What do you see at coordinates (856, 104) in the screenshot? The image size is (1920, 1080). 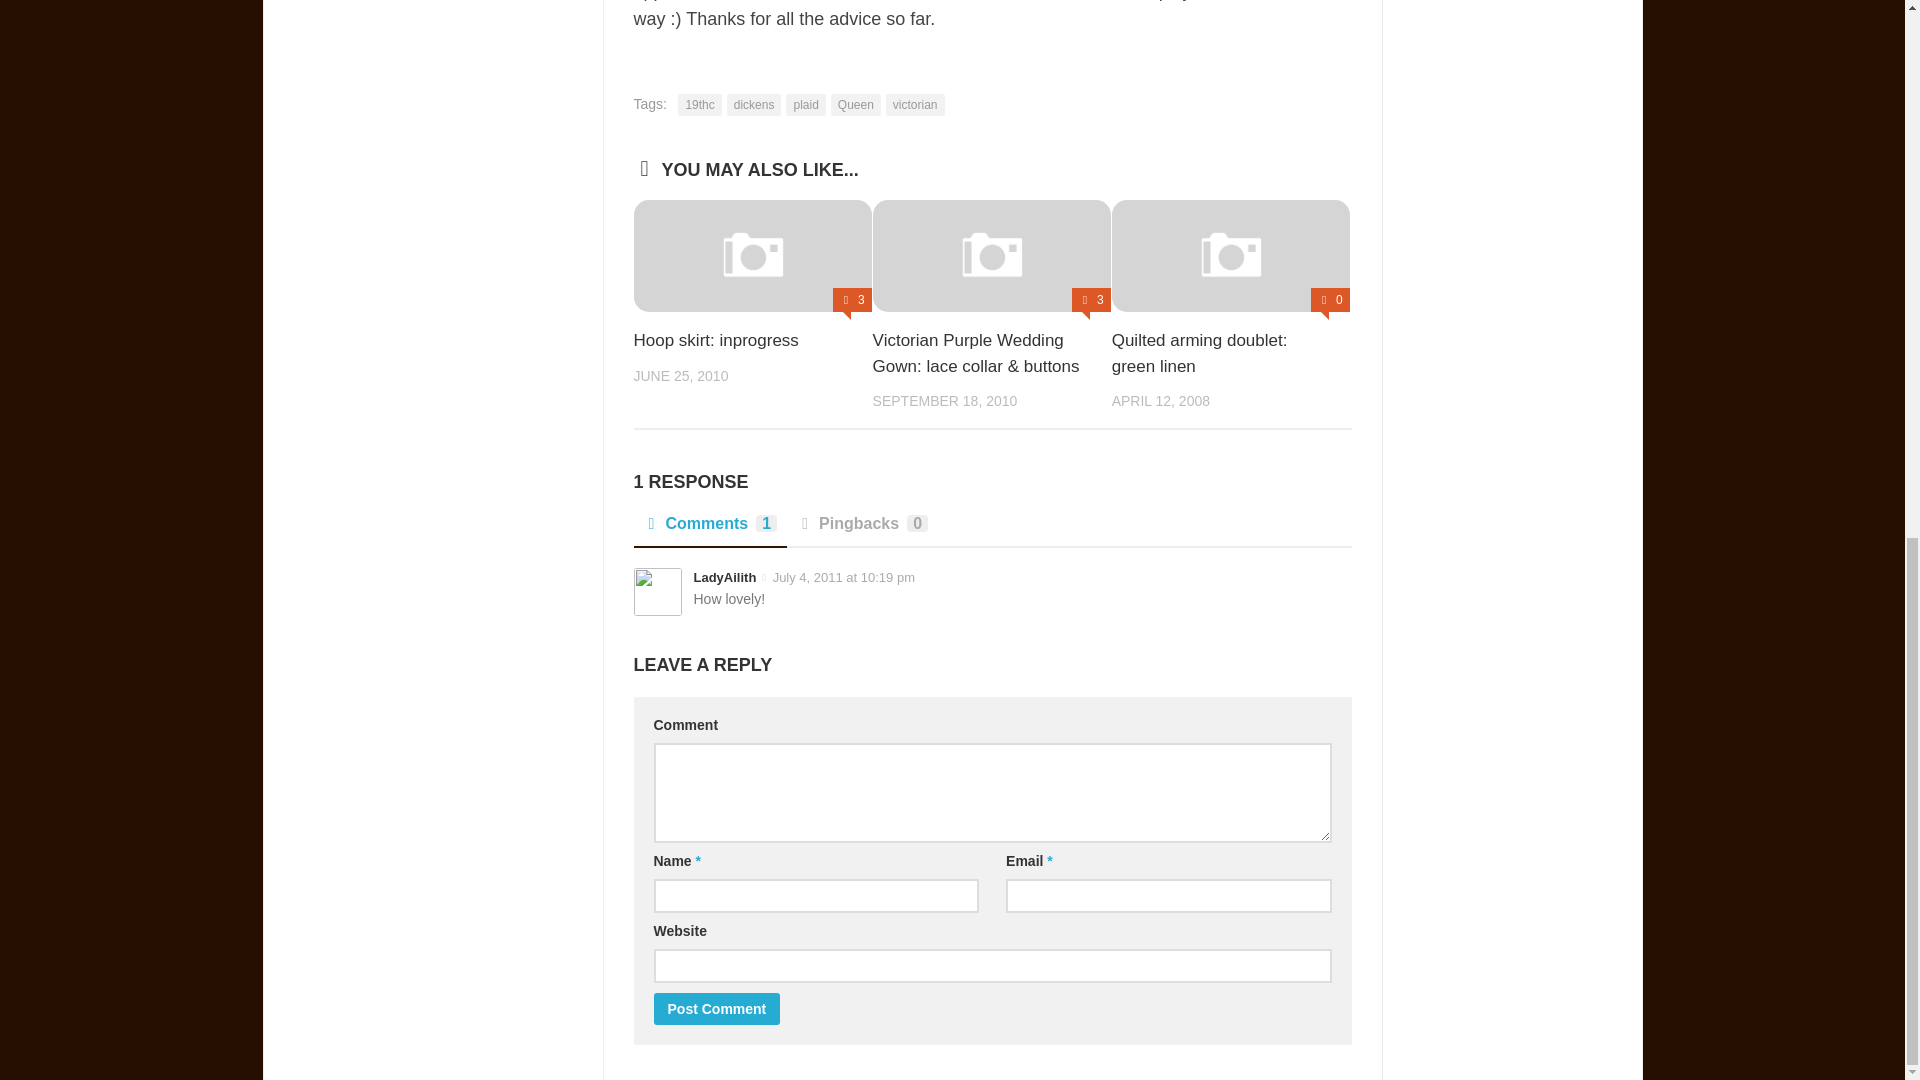 I see `Queen` at bounding box center [856, 104].